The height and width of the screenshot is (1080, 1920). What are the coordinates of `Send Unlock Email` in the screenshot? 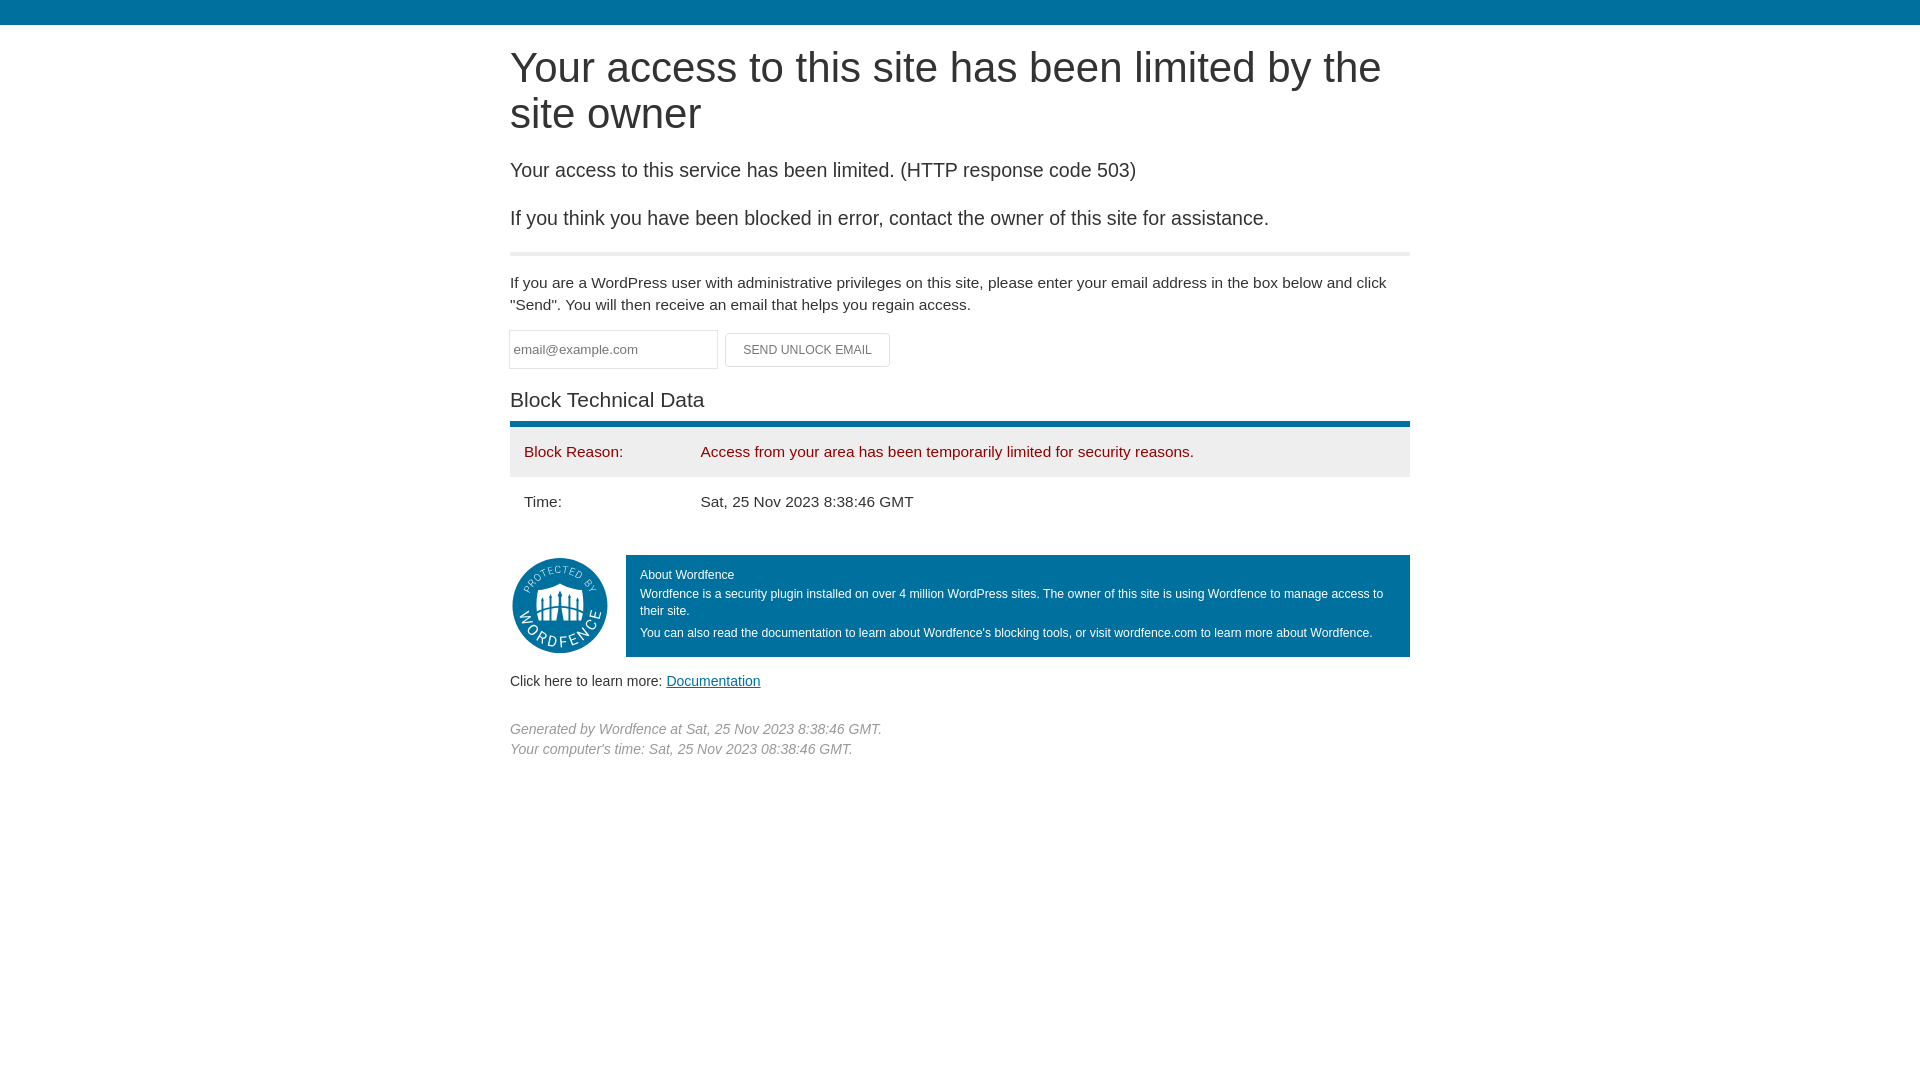 It's located at (808, 350).